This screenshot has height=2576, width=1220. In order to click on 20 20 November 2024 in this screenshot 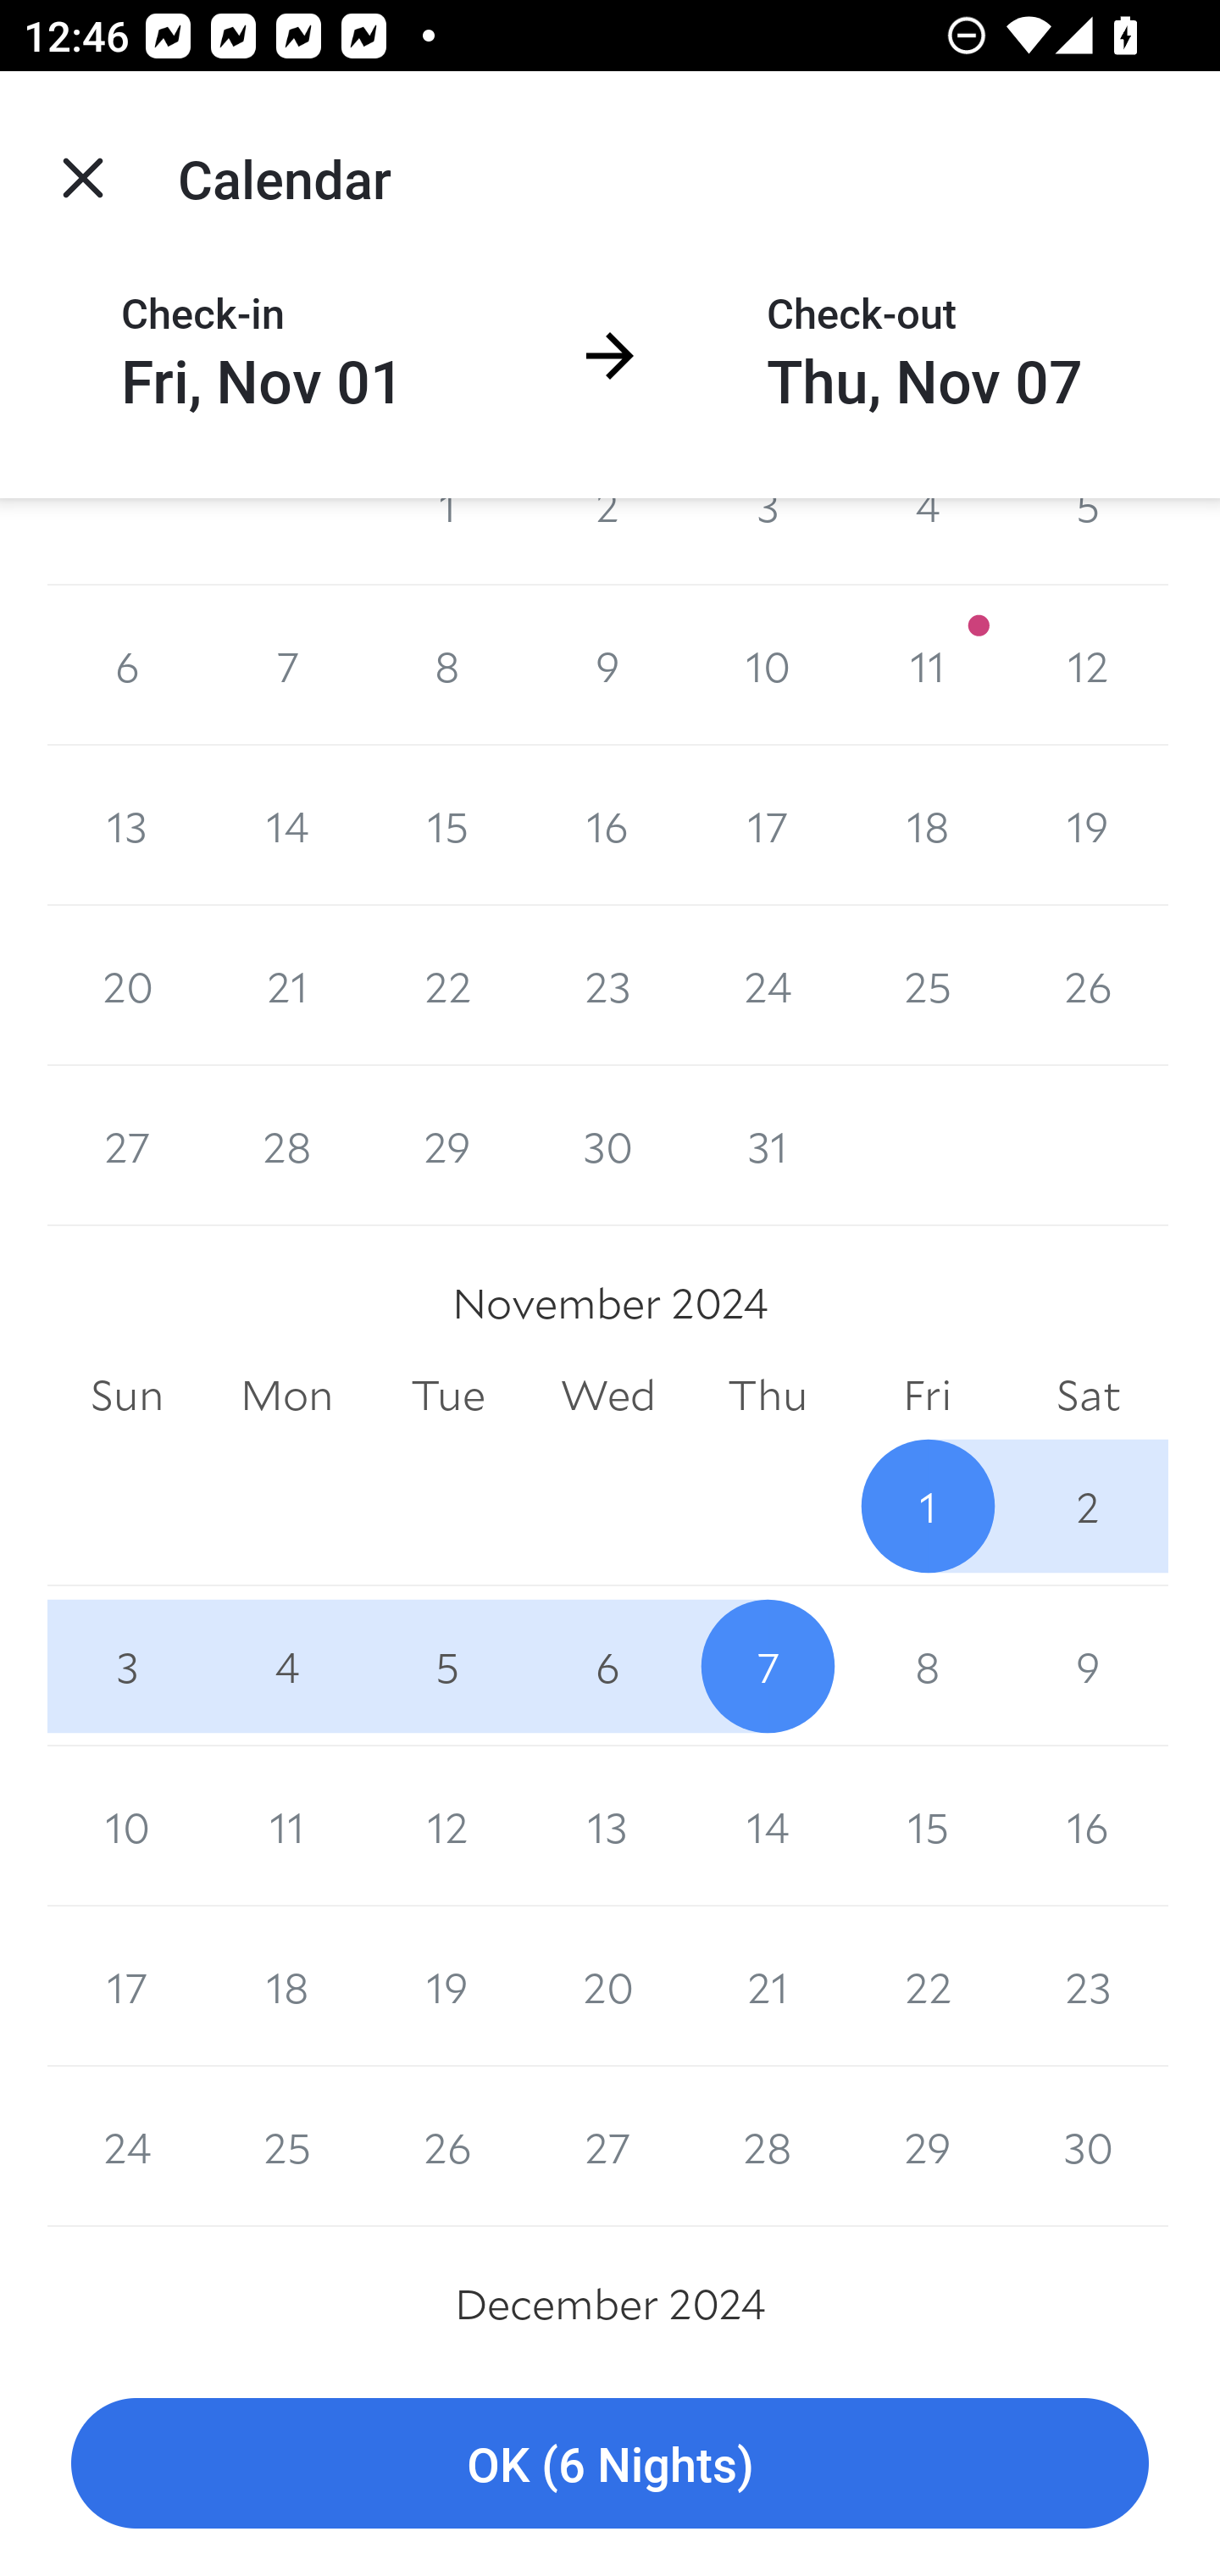, I will do `click(608, 1986)`.